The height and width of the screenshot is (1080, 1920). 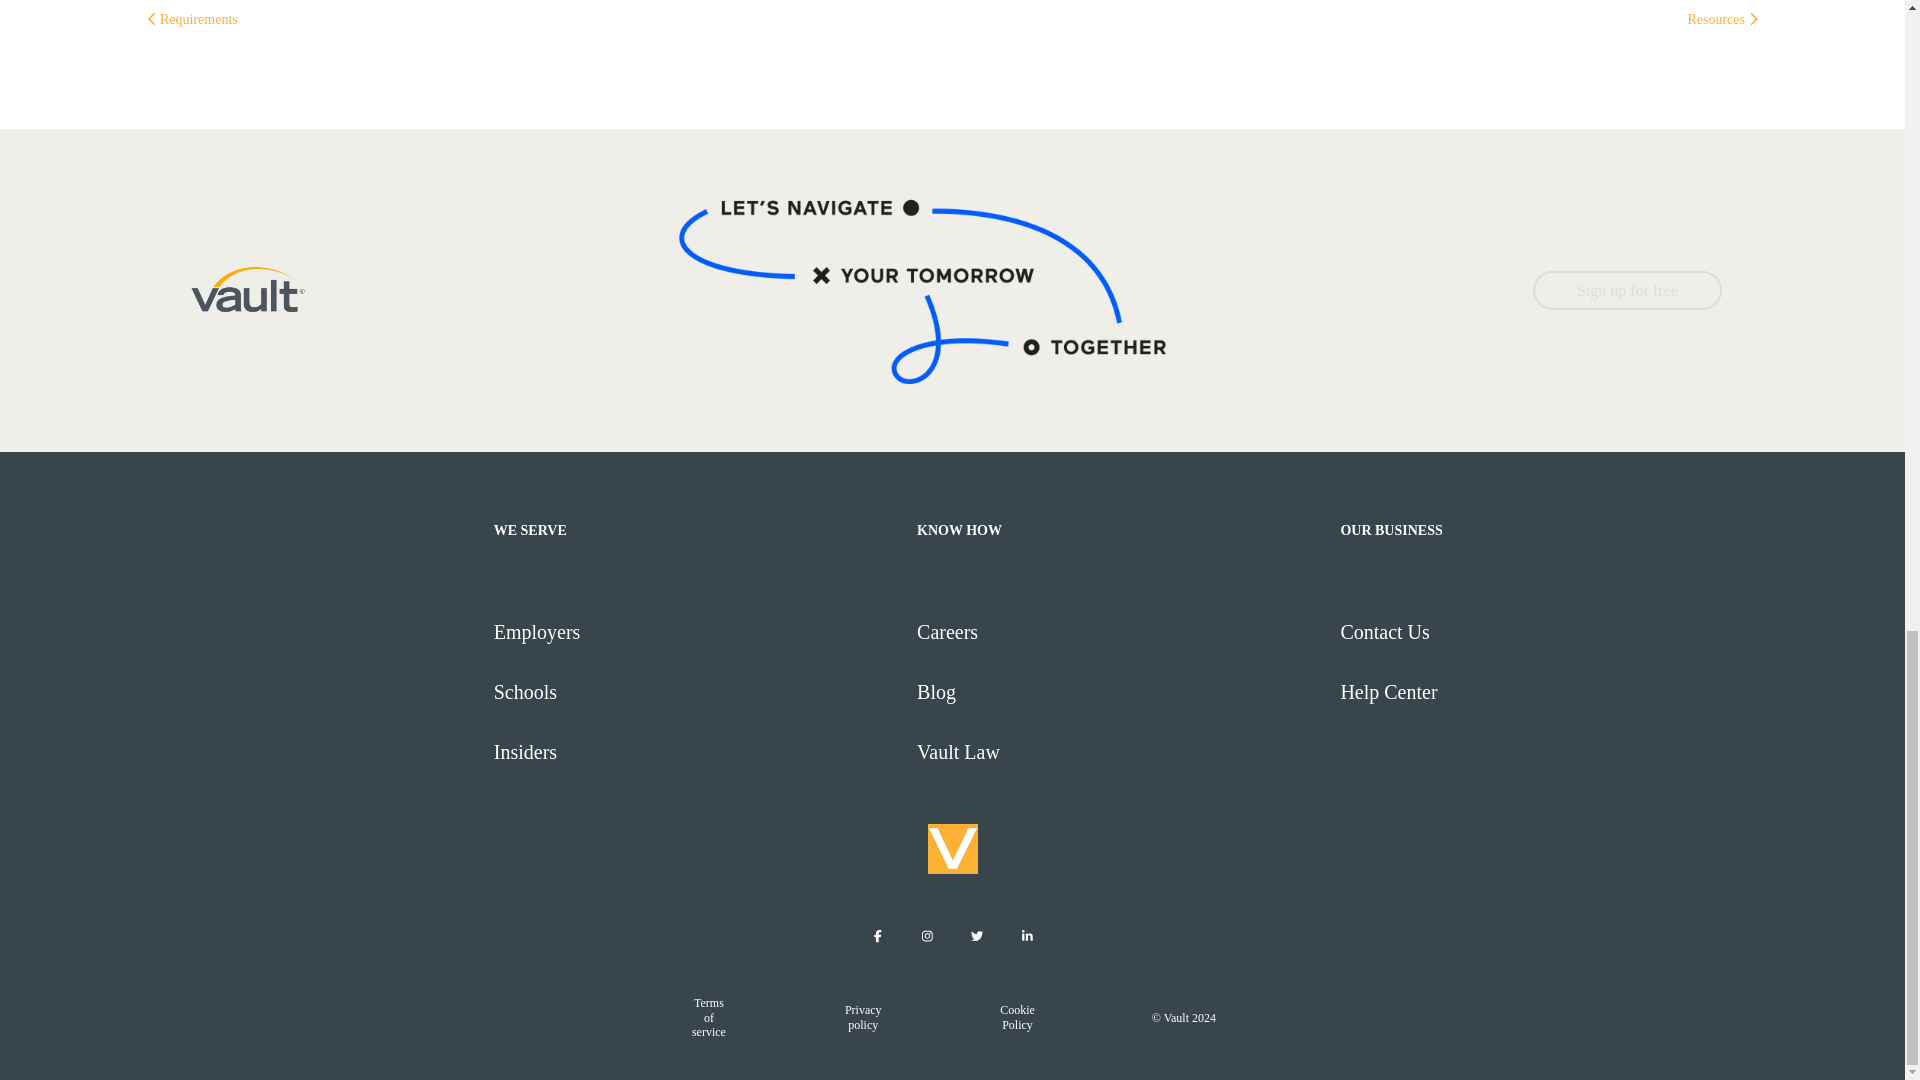 What do you see at coordinates (1120, 692) in the screenshot?
I see `Blog` at bounding box center [1120, 692].